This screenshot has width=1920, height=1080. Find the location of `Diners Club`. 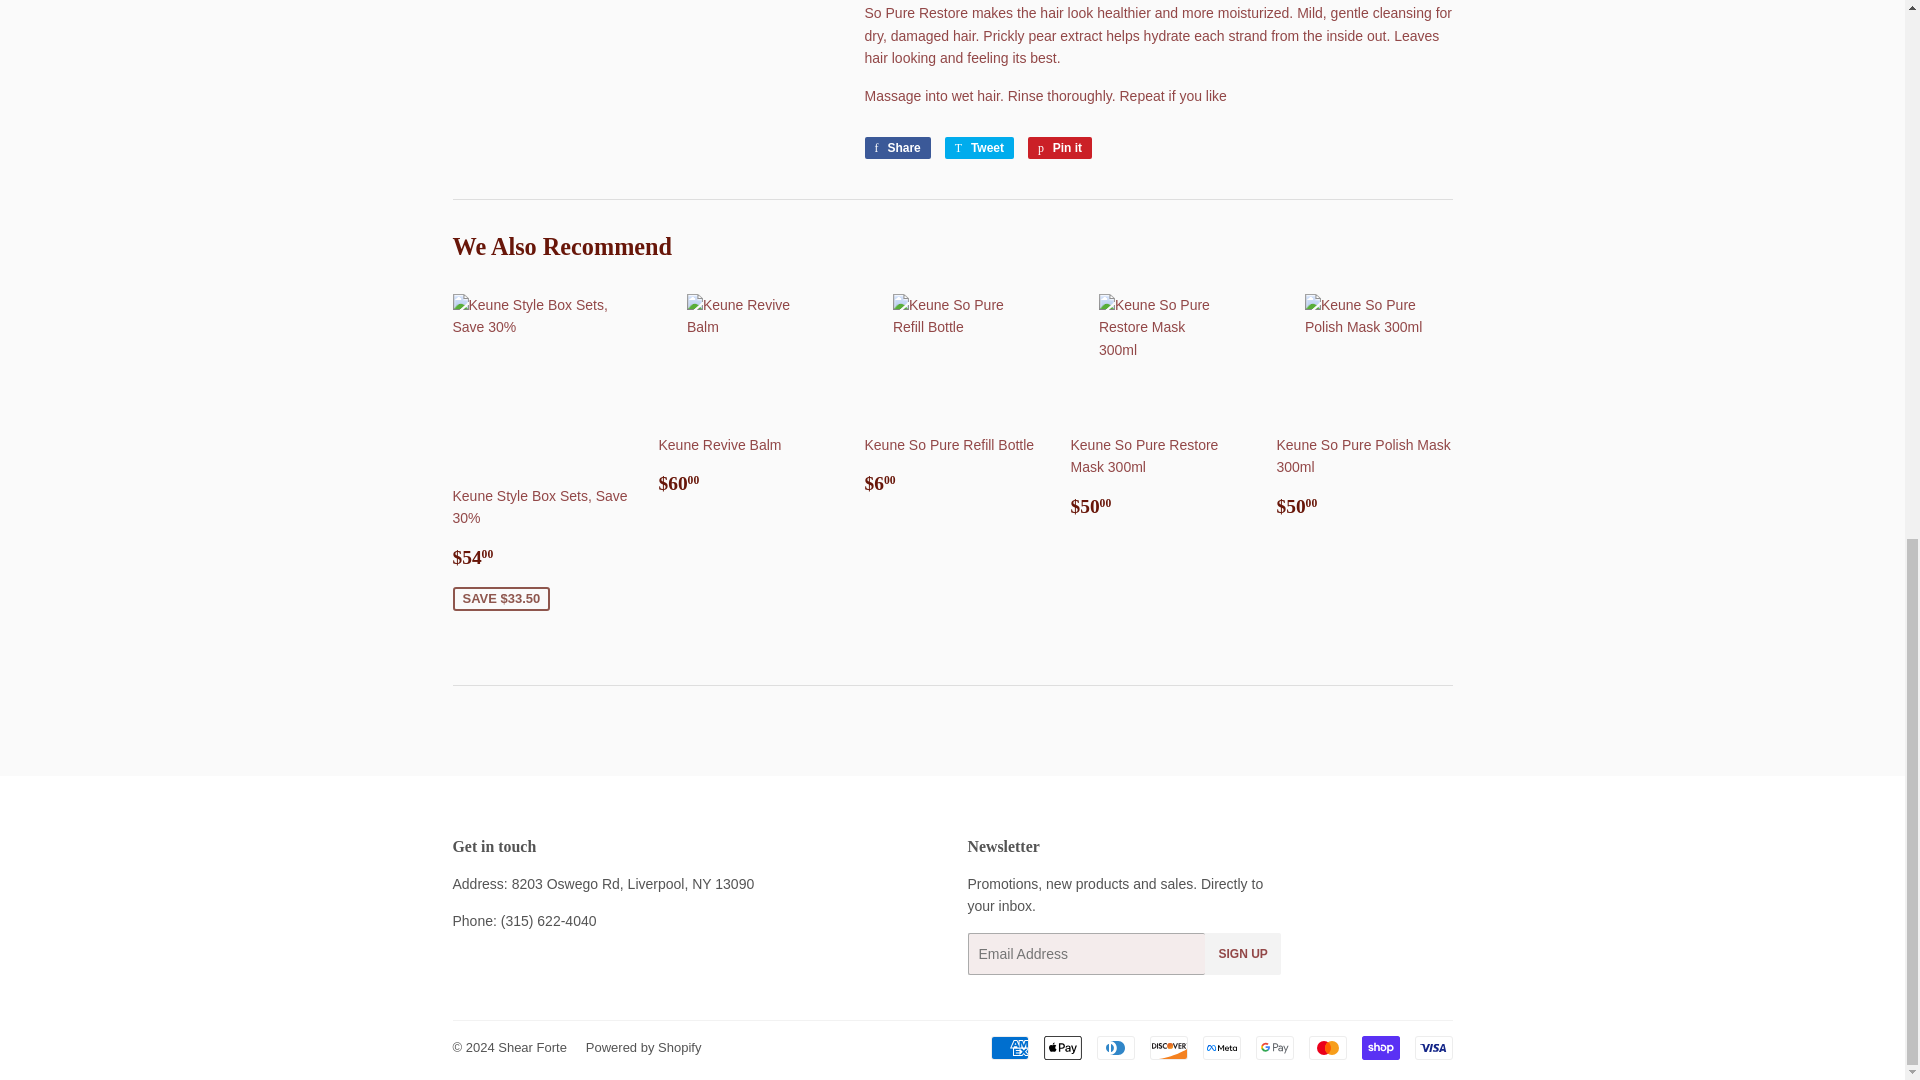

Diners Club is located at coordinates (644, 1048).